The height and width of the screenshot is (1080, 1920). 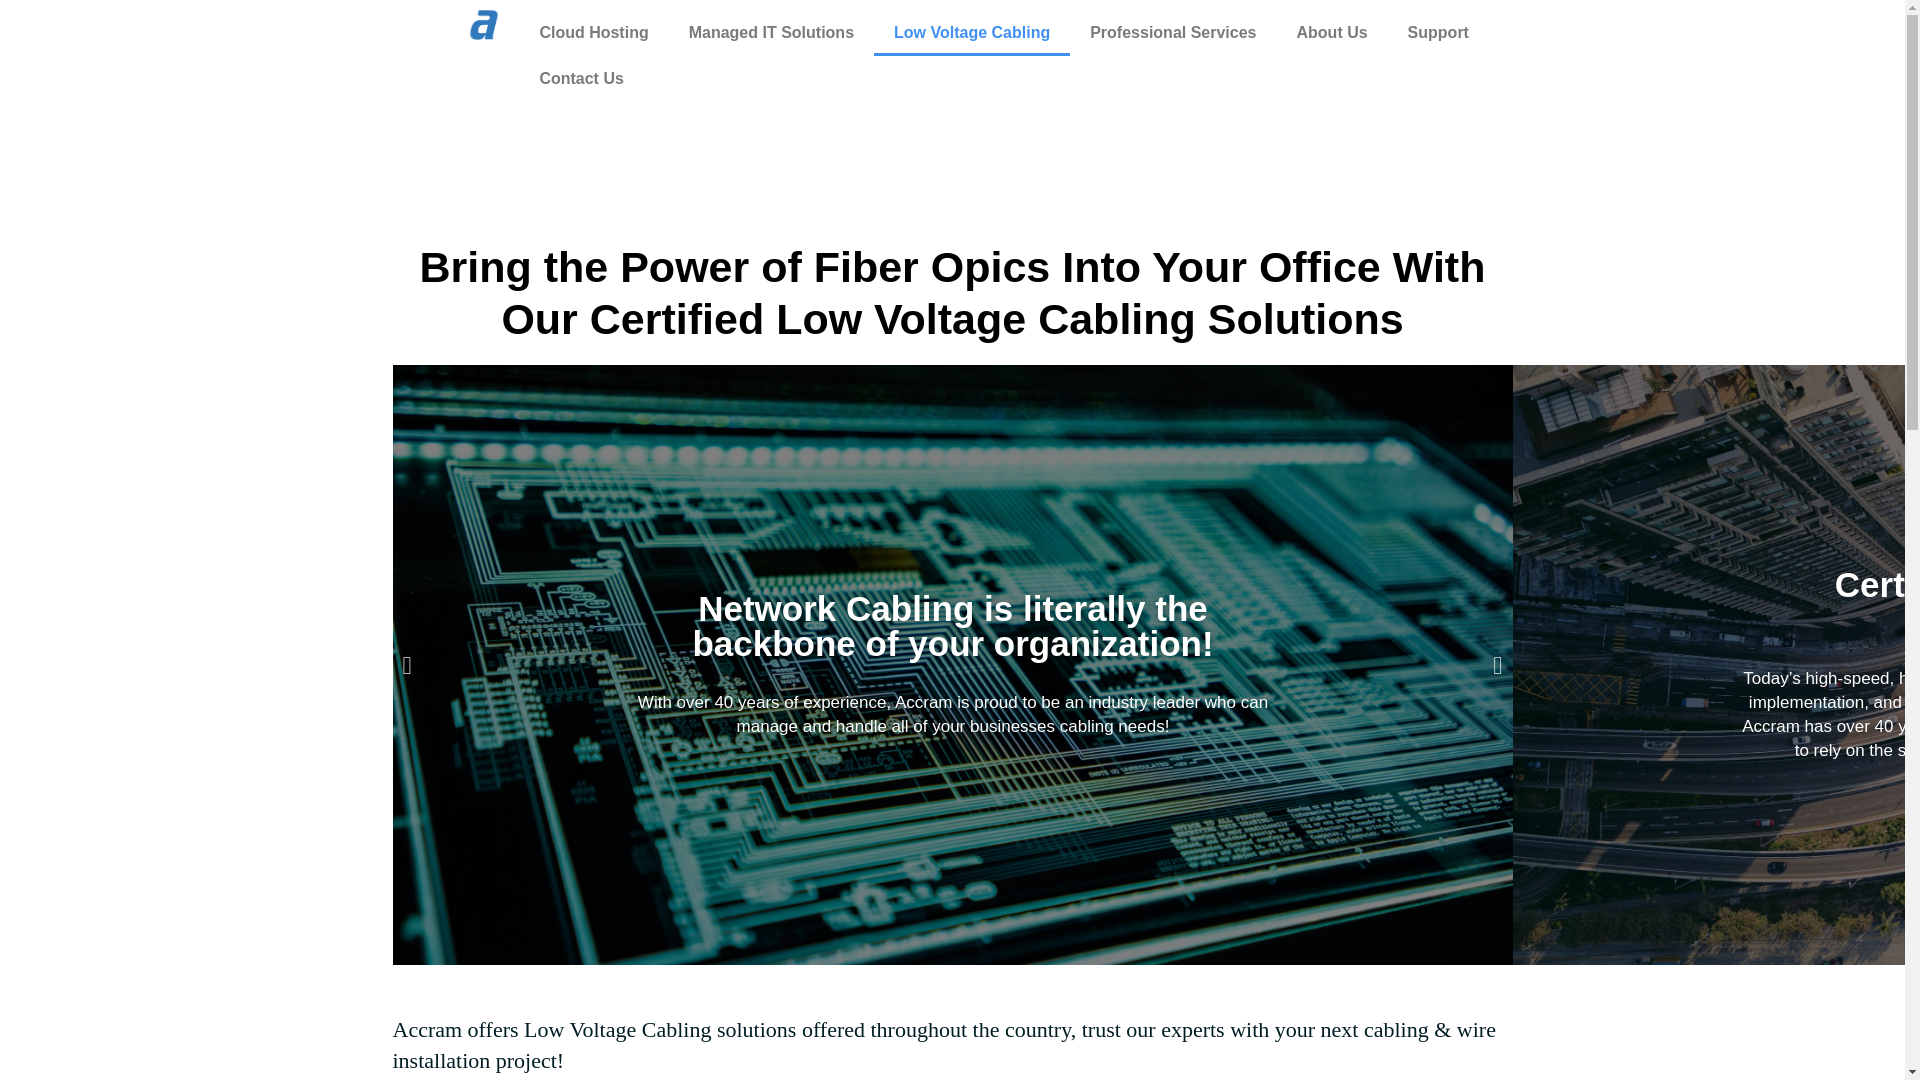 What do you see at coordinates (1331, 32) in the screenshot?
I see `About Us` at bounding box center [1331, 32].